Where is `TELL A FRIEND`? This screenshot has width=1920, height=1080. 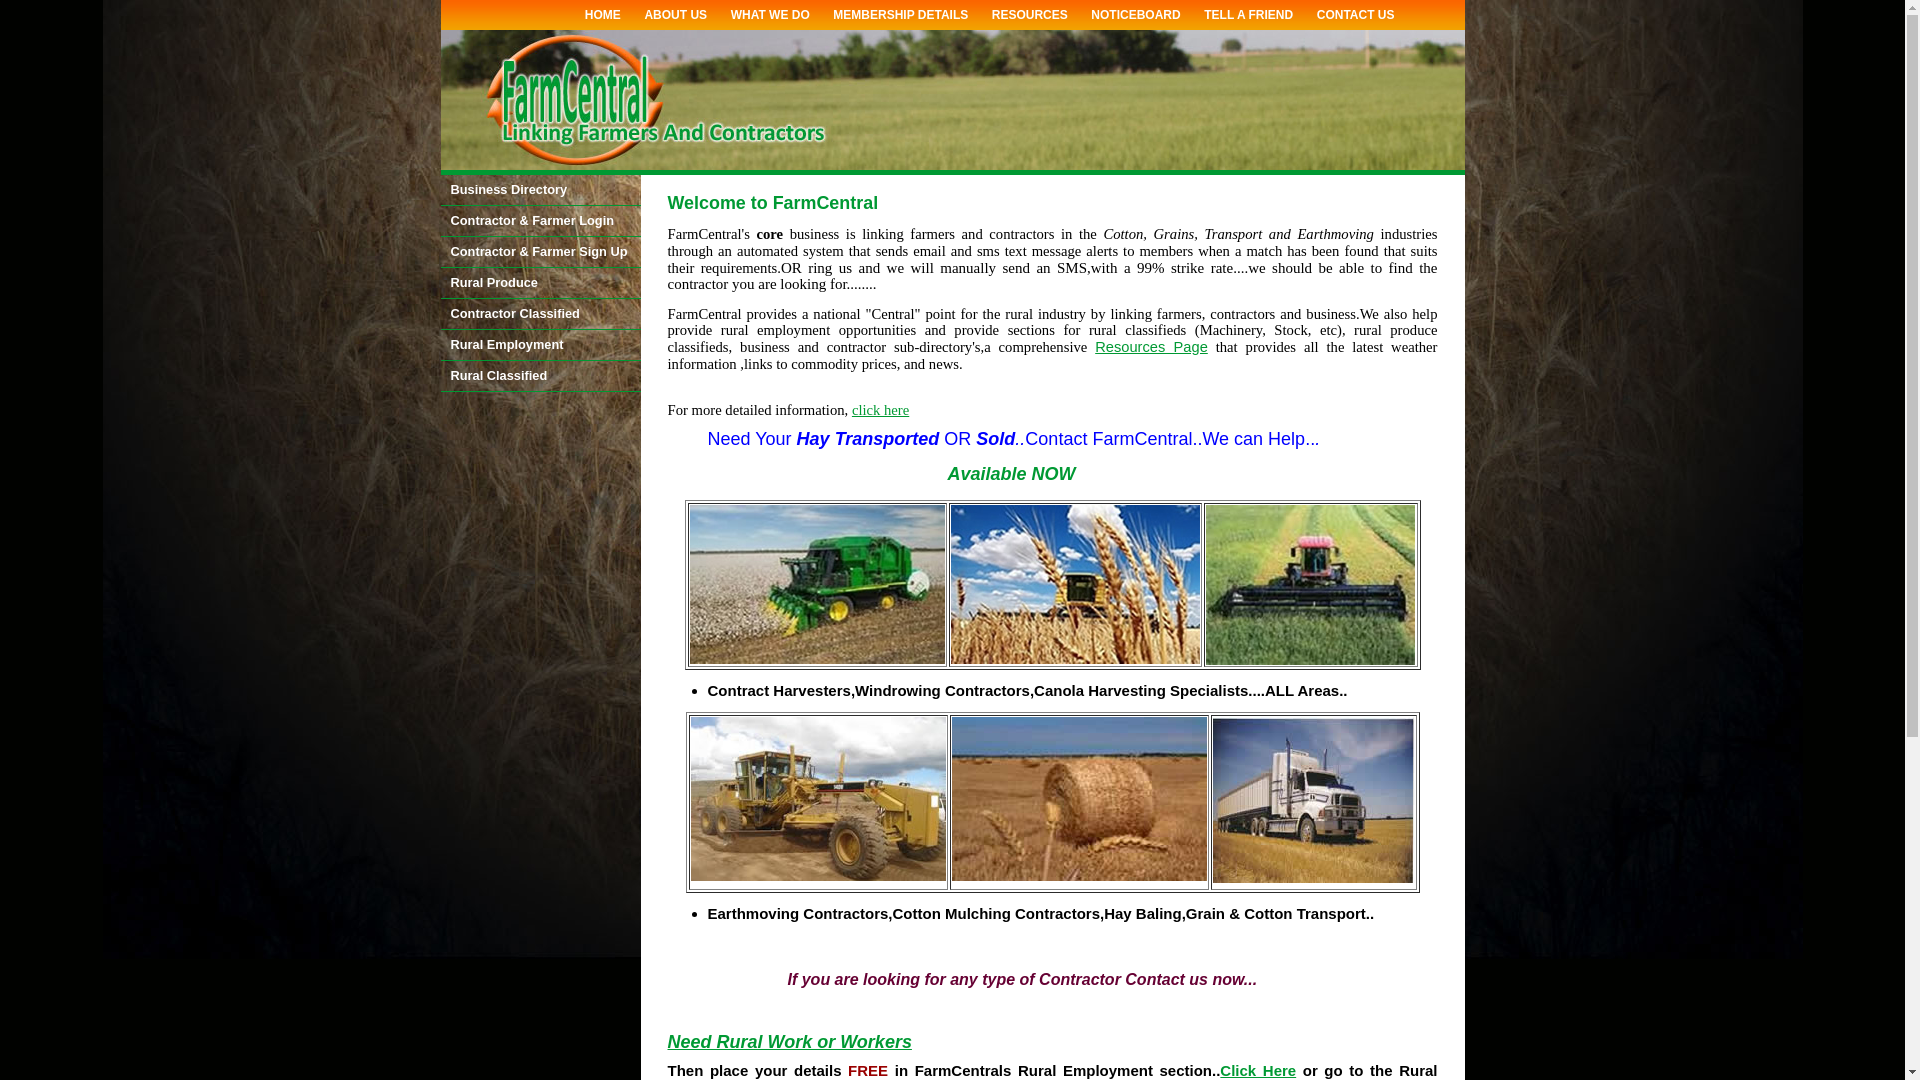 TELL A FRIEND is located at coordinates (1248, 15).